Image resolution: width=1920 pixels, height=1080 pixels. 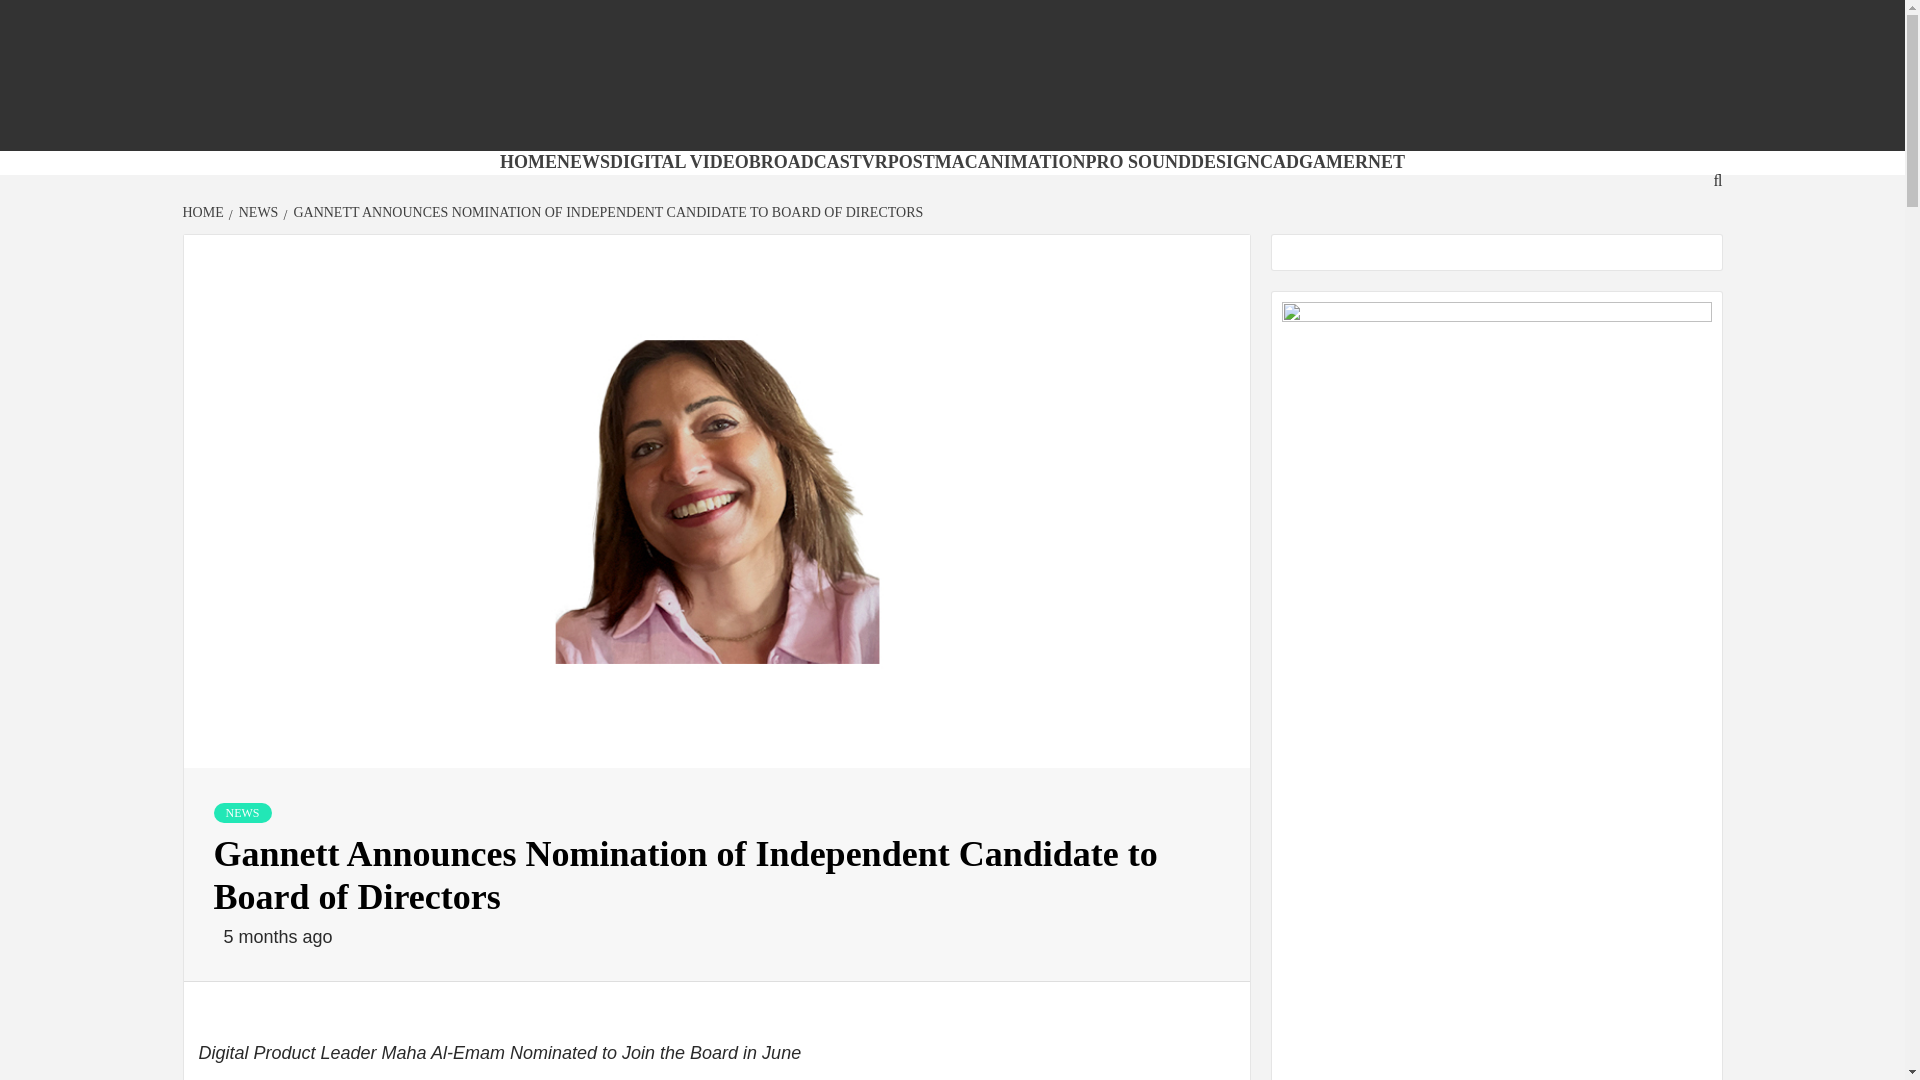 I want to click on HOME, so click(x=528, y=162).